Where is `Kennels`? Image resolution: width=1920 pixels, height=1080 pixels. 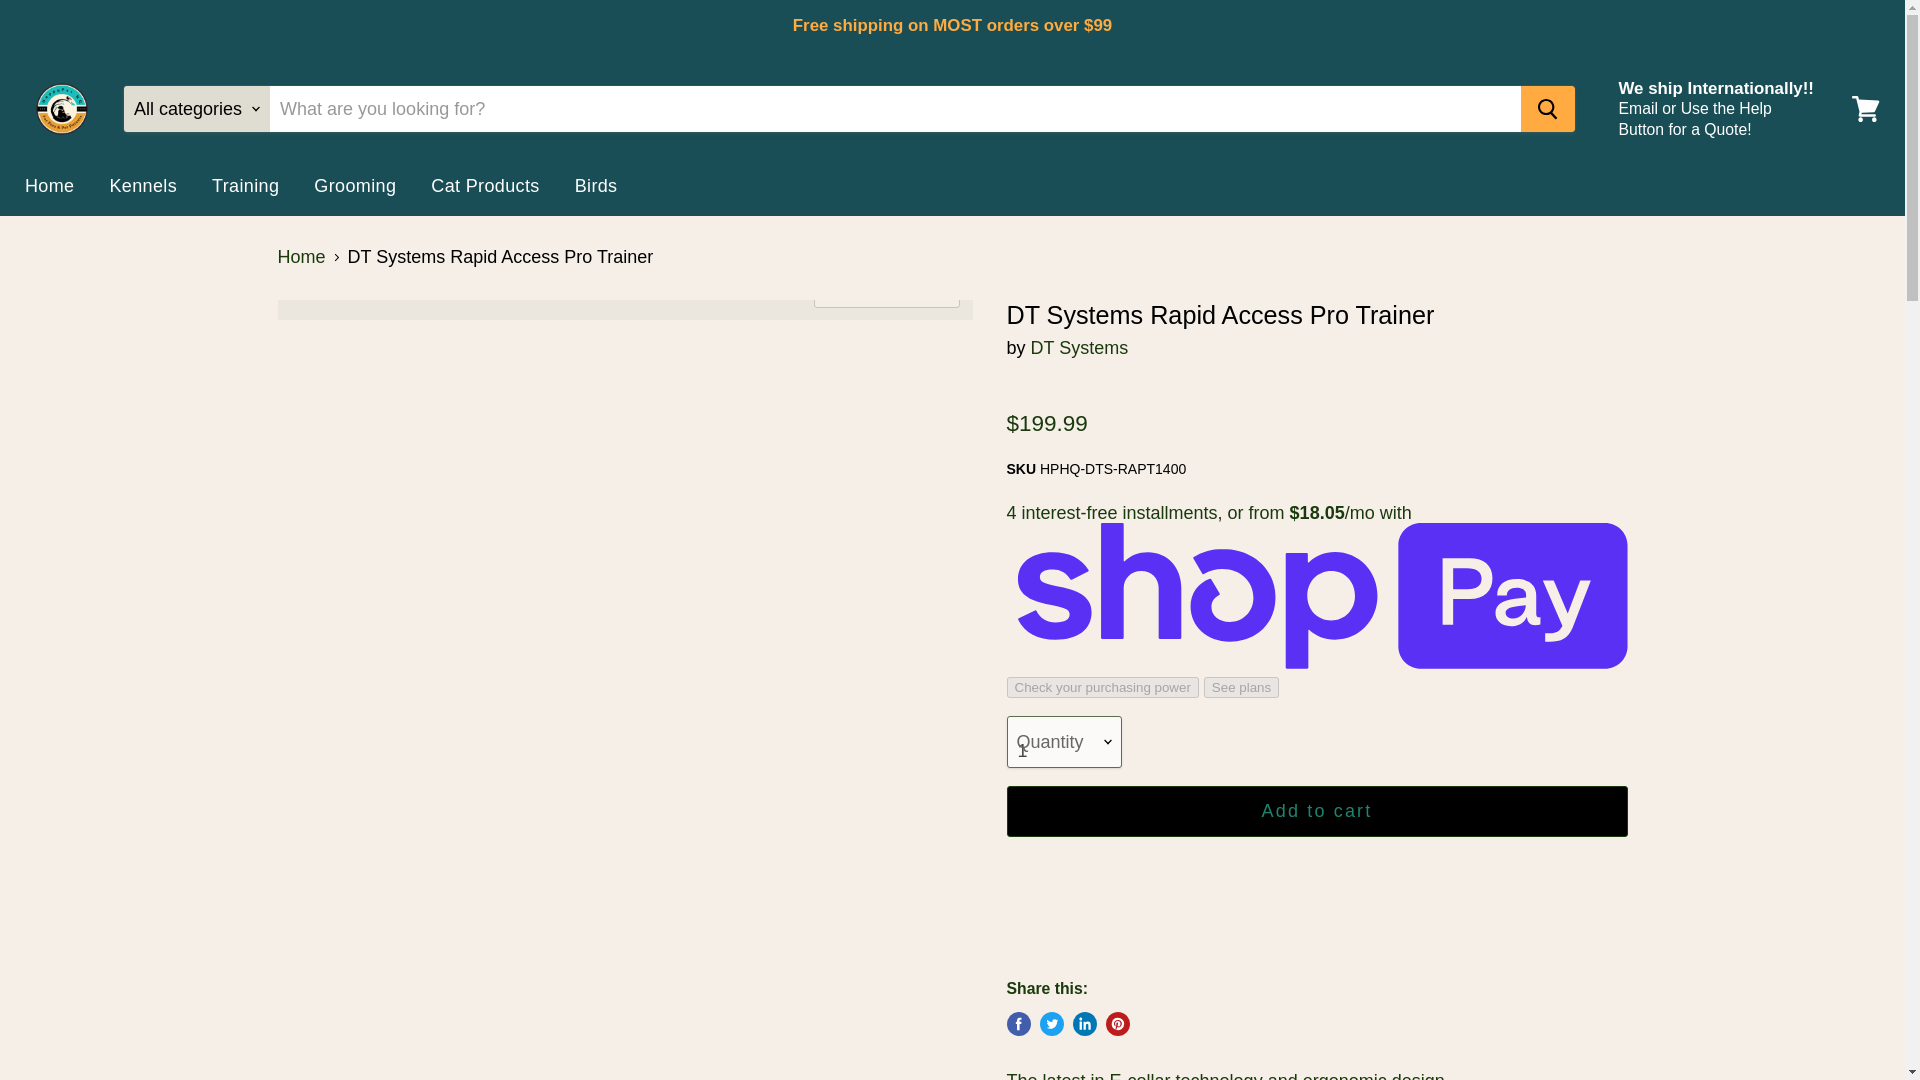 Kennels is located at coordinates (143, 186).